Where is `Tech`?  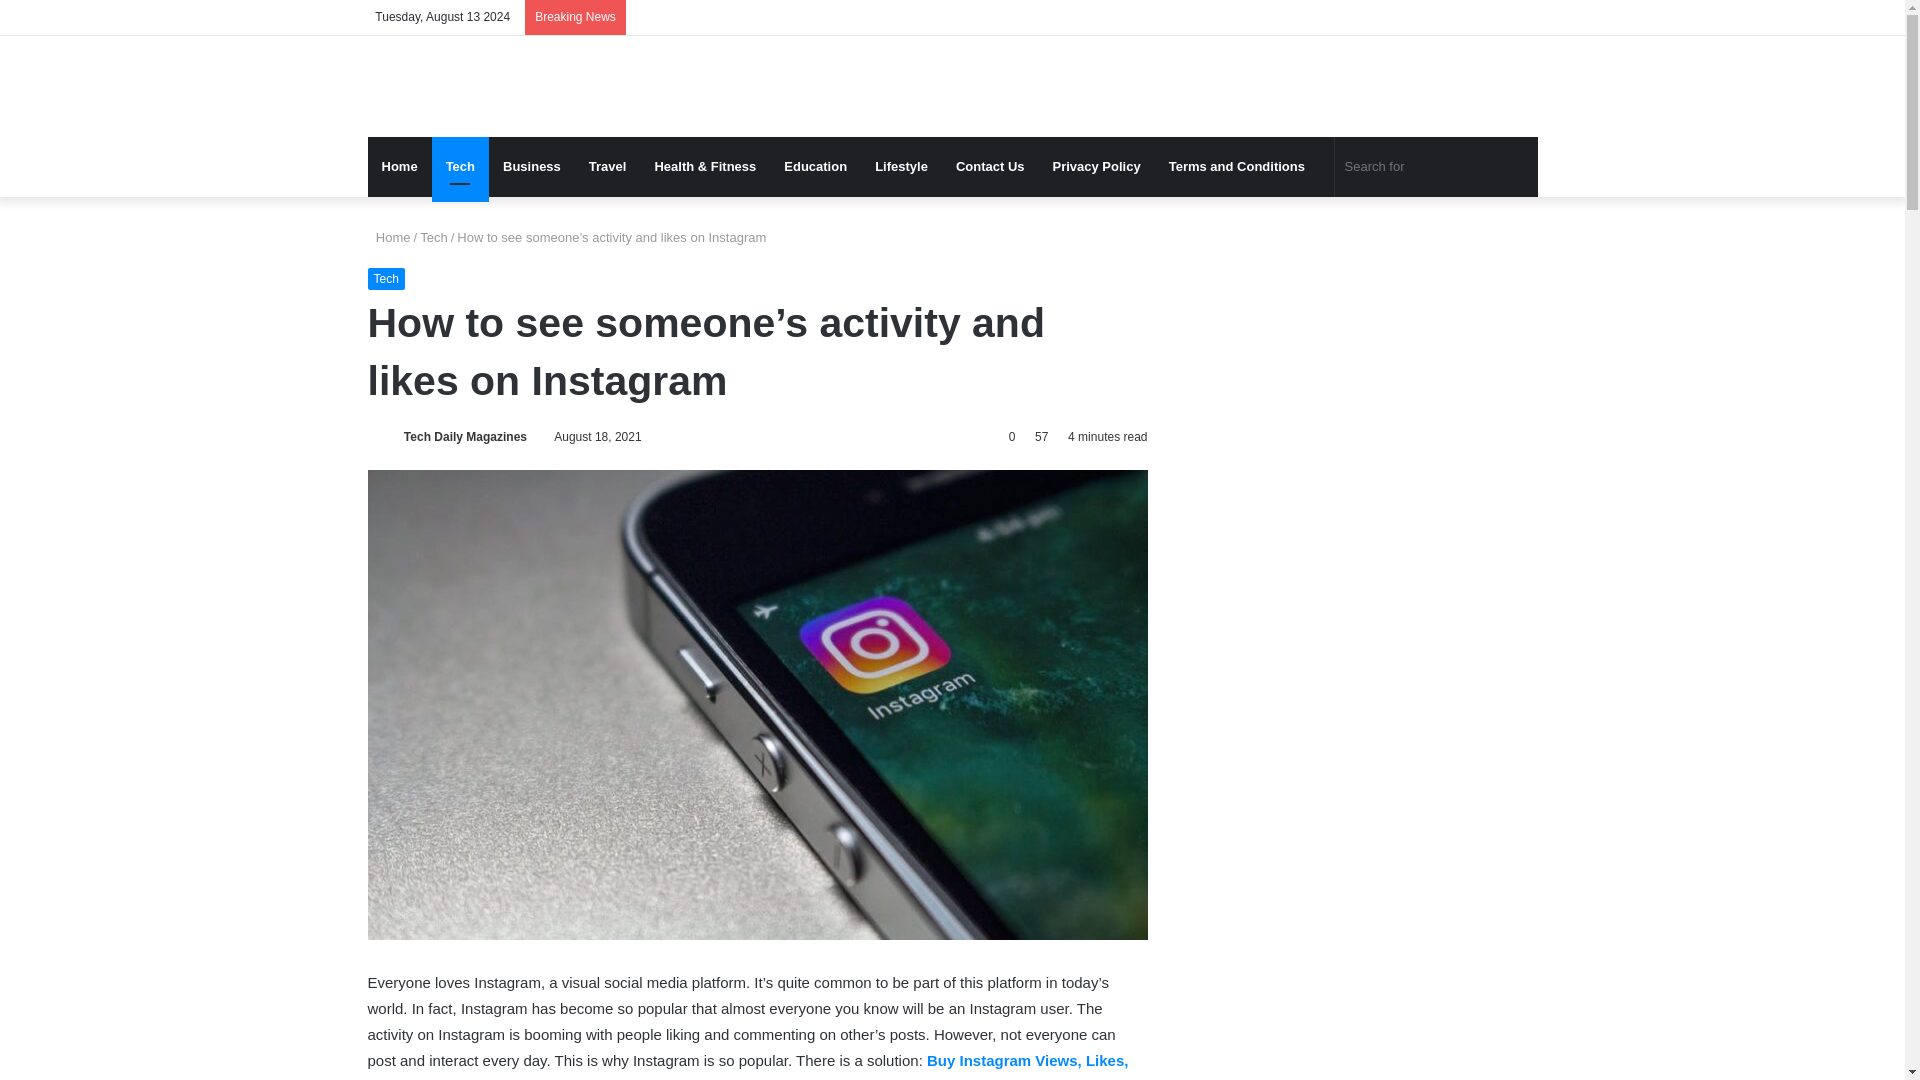 Tech is located at coordinates (434, 238).